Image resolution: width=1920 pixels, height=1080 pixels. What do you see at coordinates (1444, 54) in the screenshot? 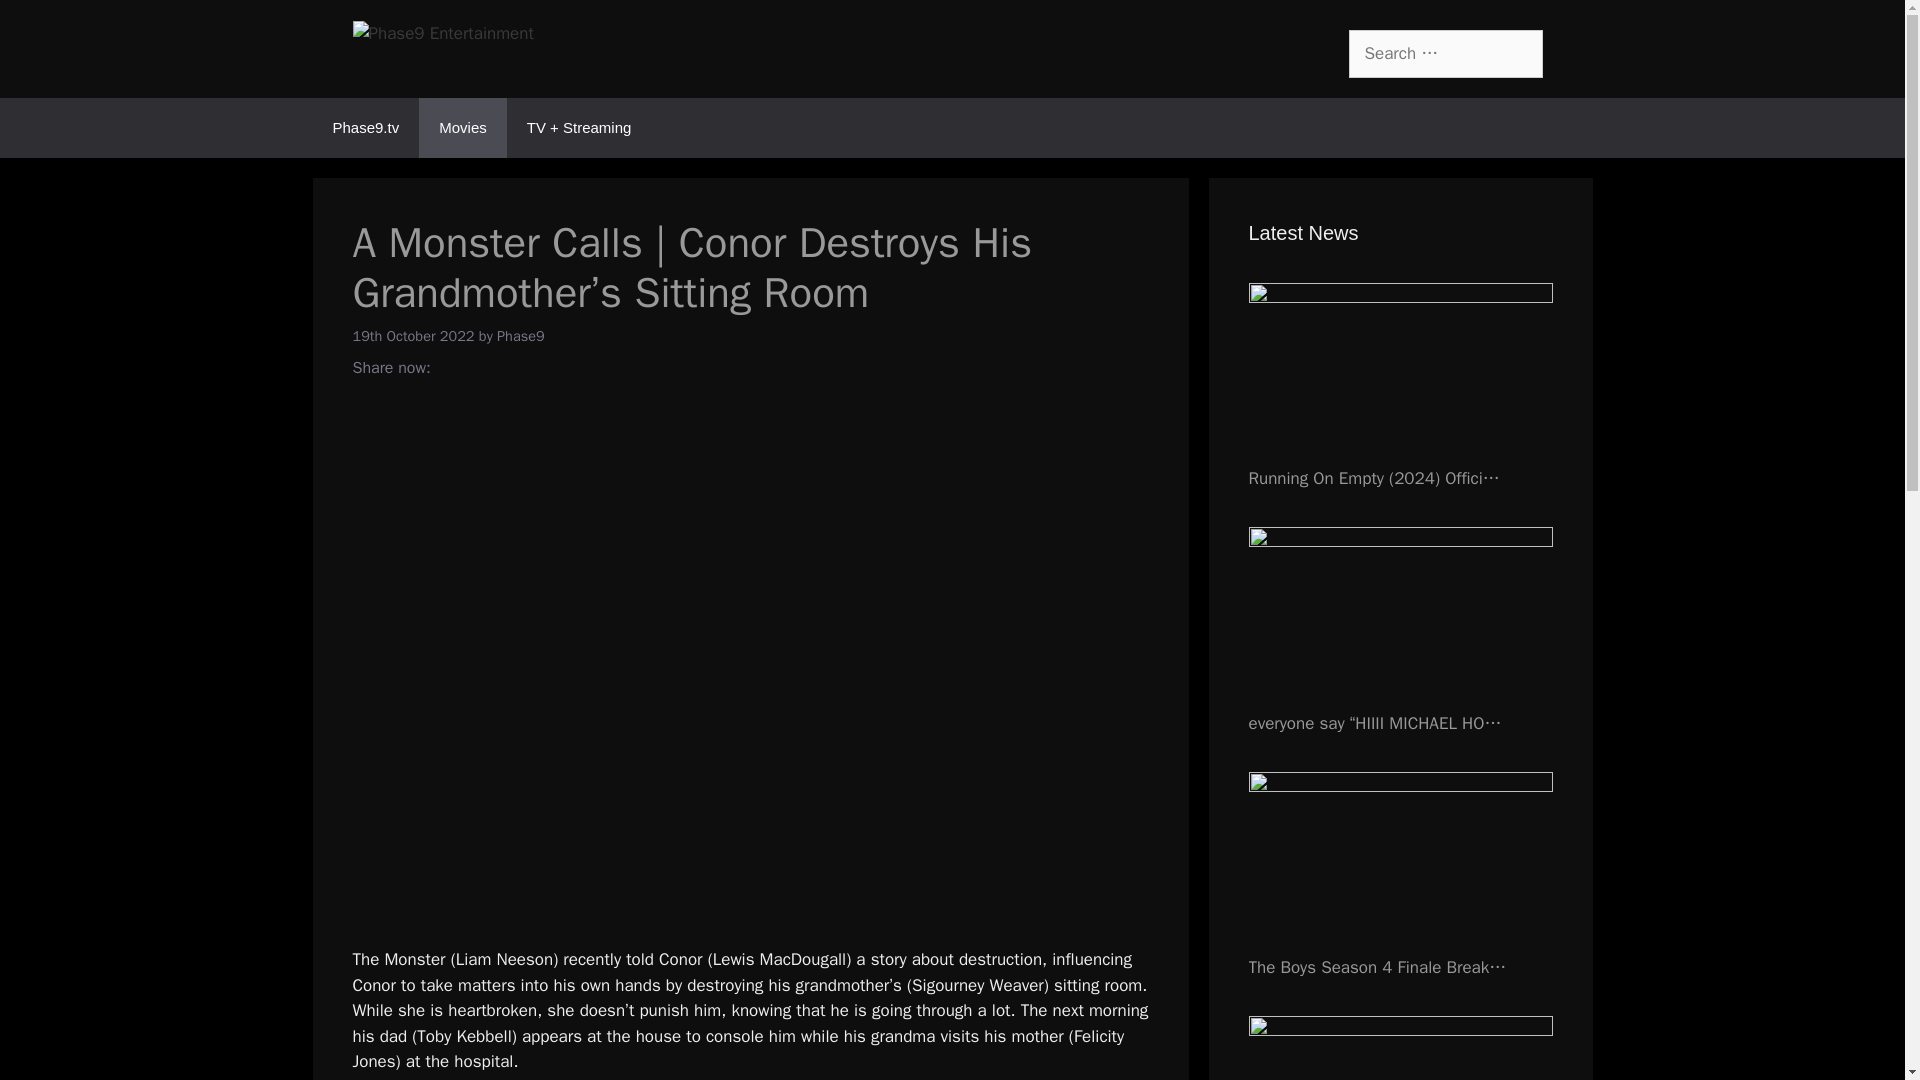
I see `Search for:` at bounding box center [1444, 54].